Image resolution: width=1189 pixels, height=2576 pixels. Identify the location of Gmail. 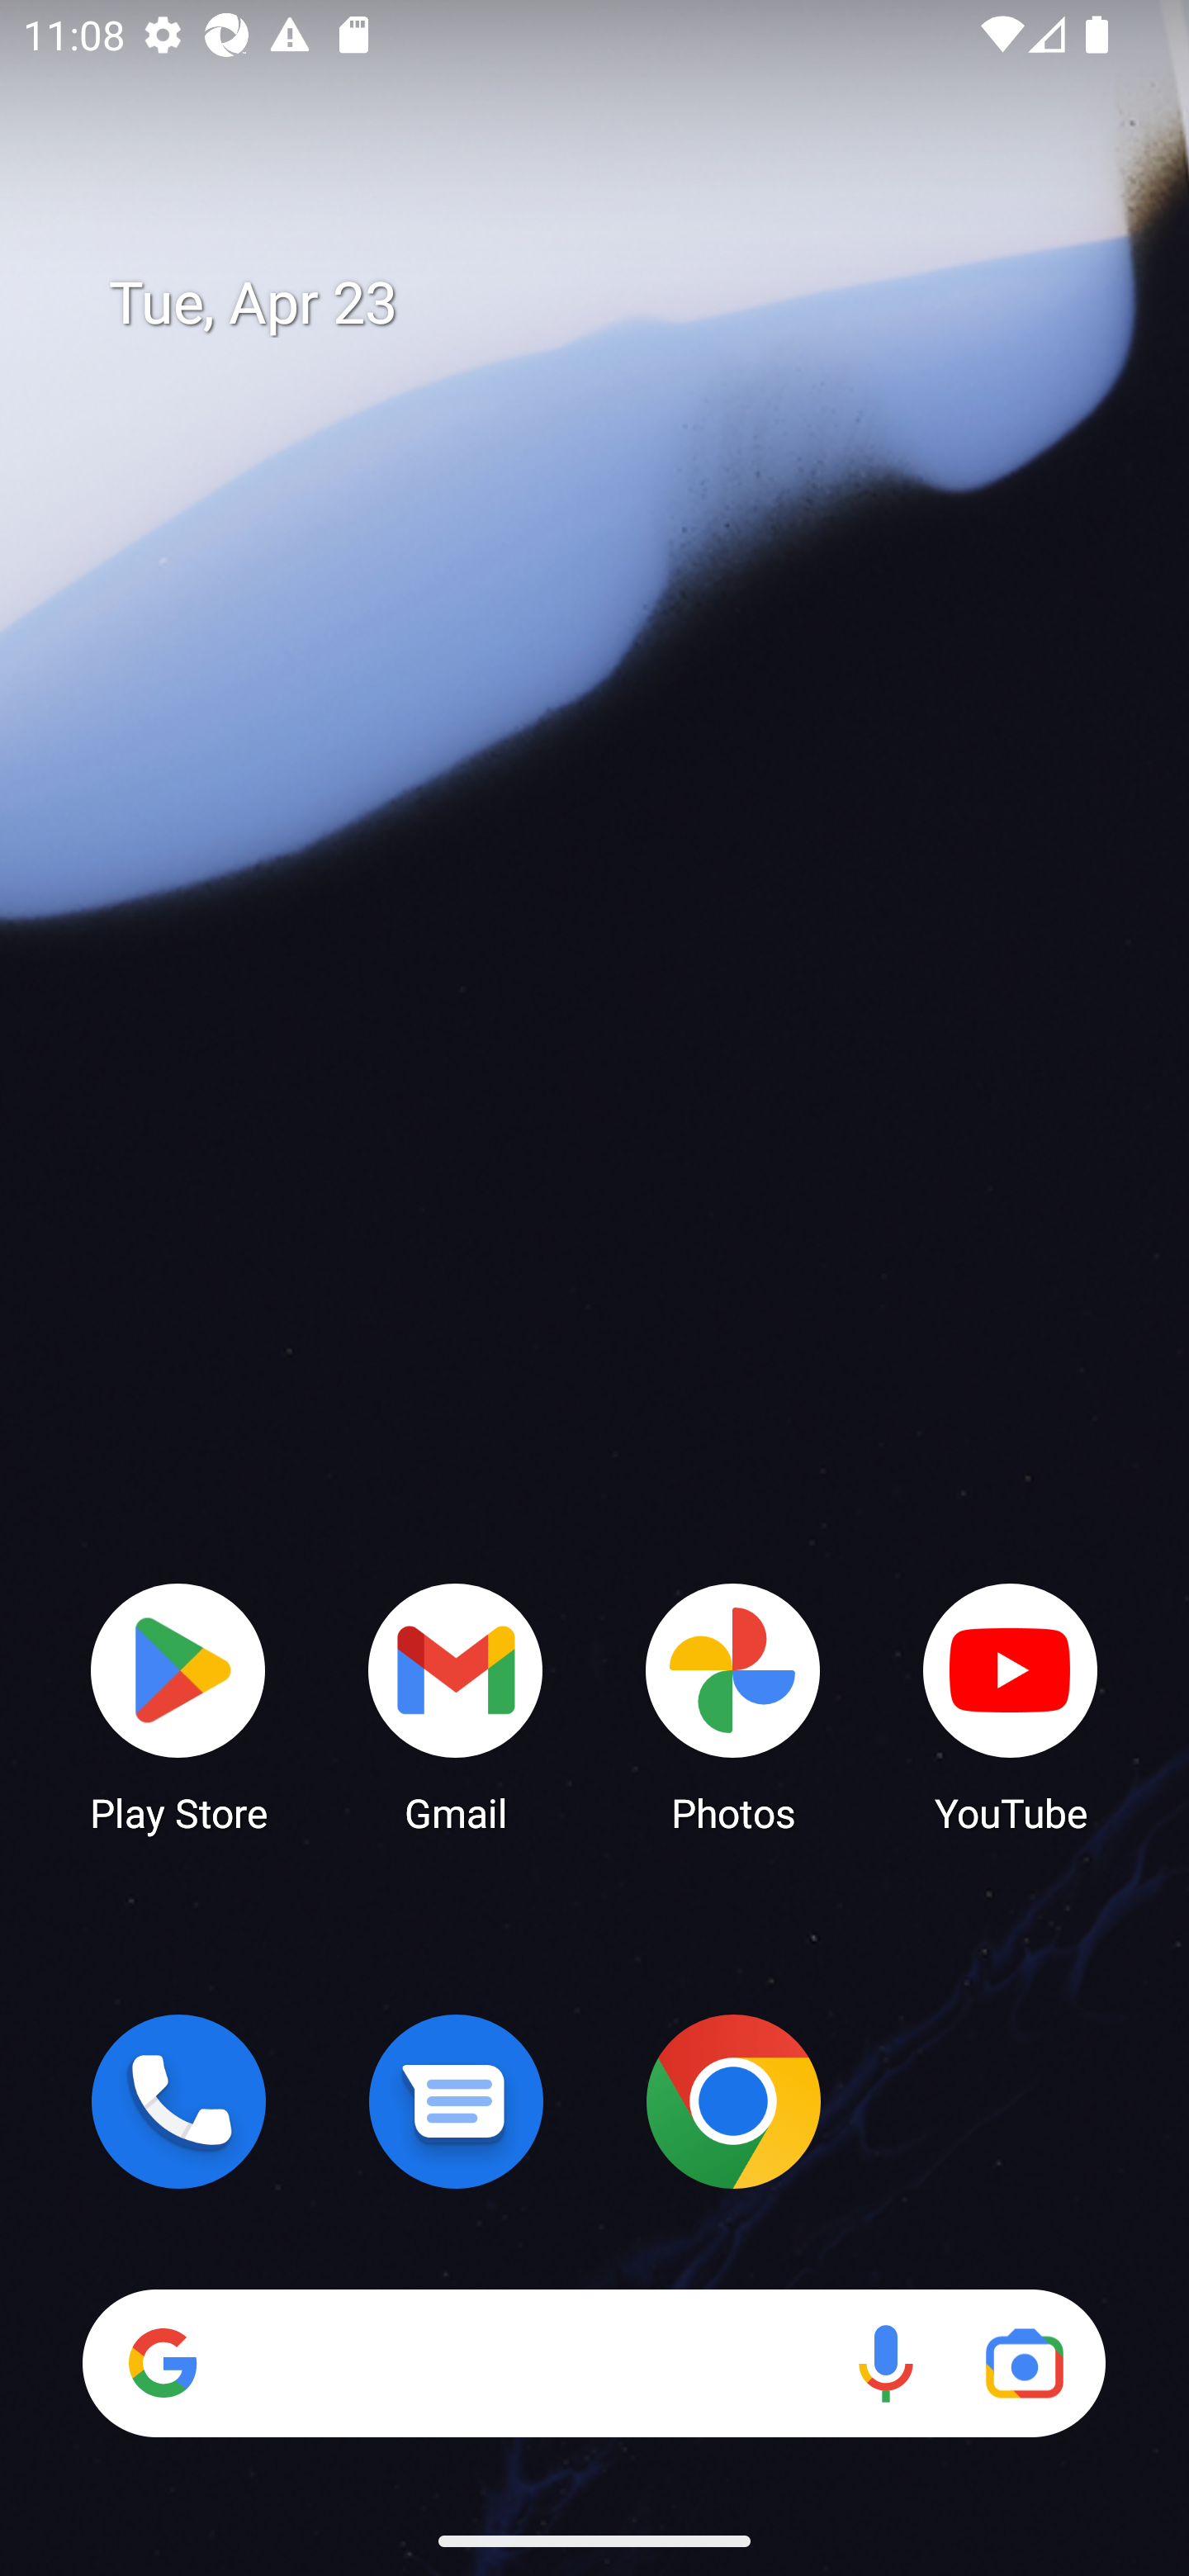
(456, 1706).